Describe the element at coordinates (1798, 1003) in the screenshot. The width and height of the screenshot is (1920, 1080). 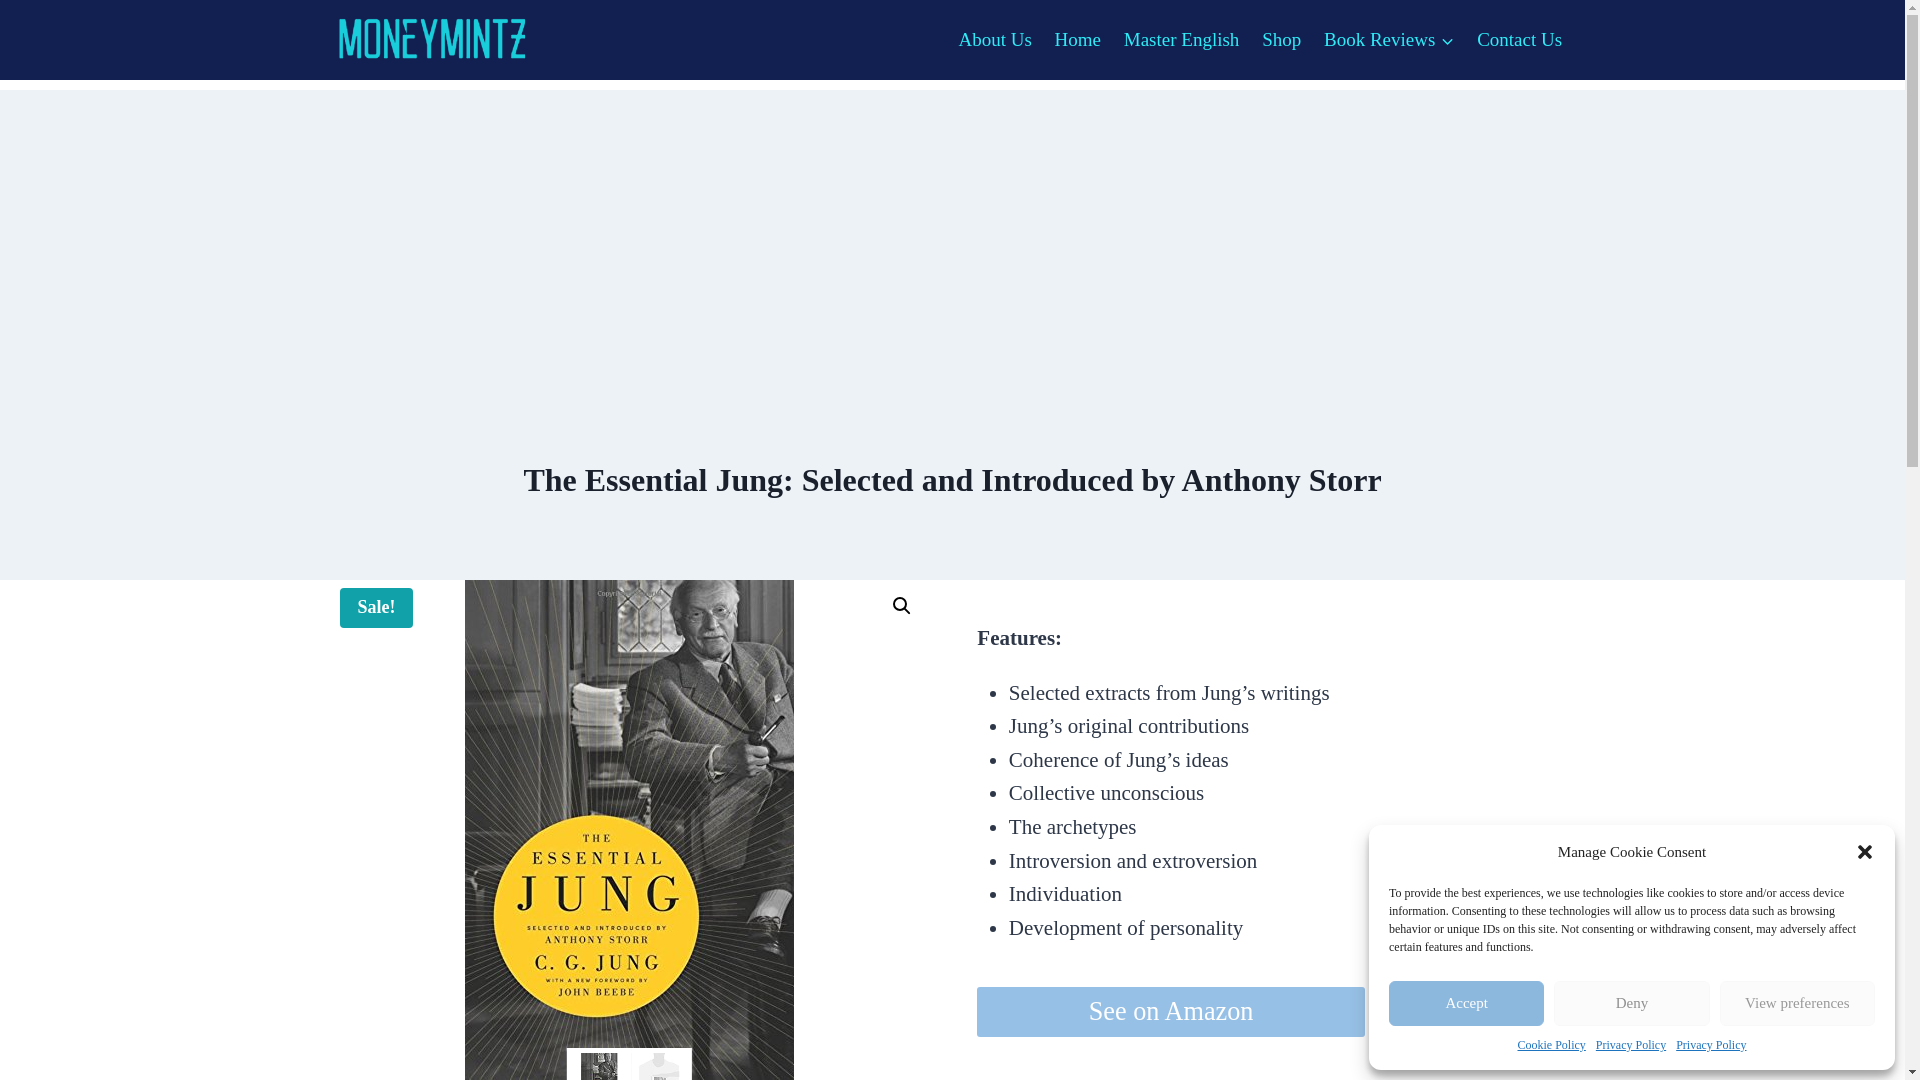
I see `View preferences` at that location.